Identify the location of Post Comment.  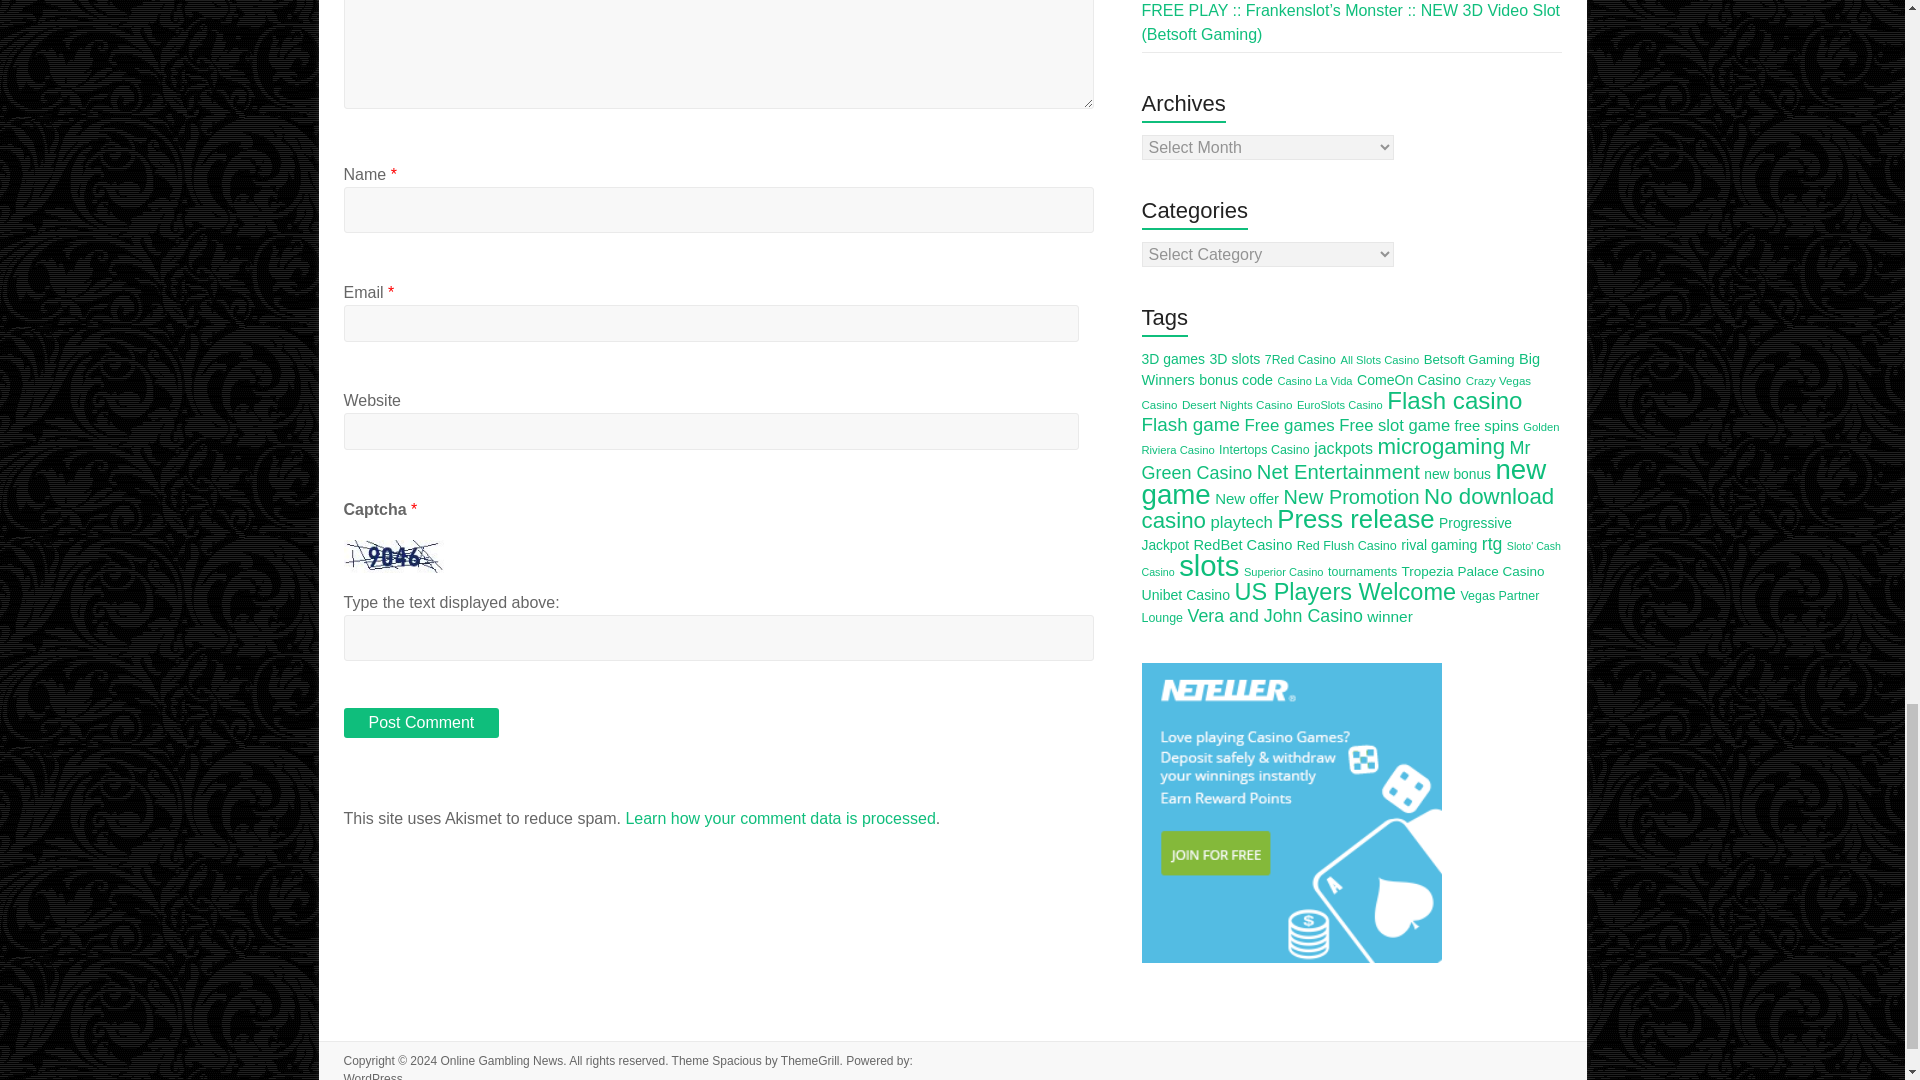
(421, 722).